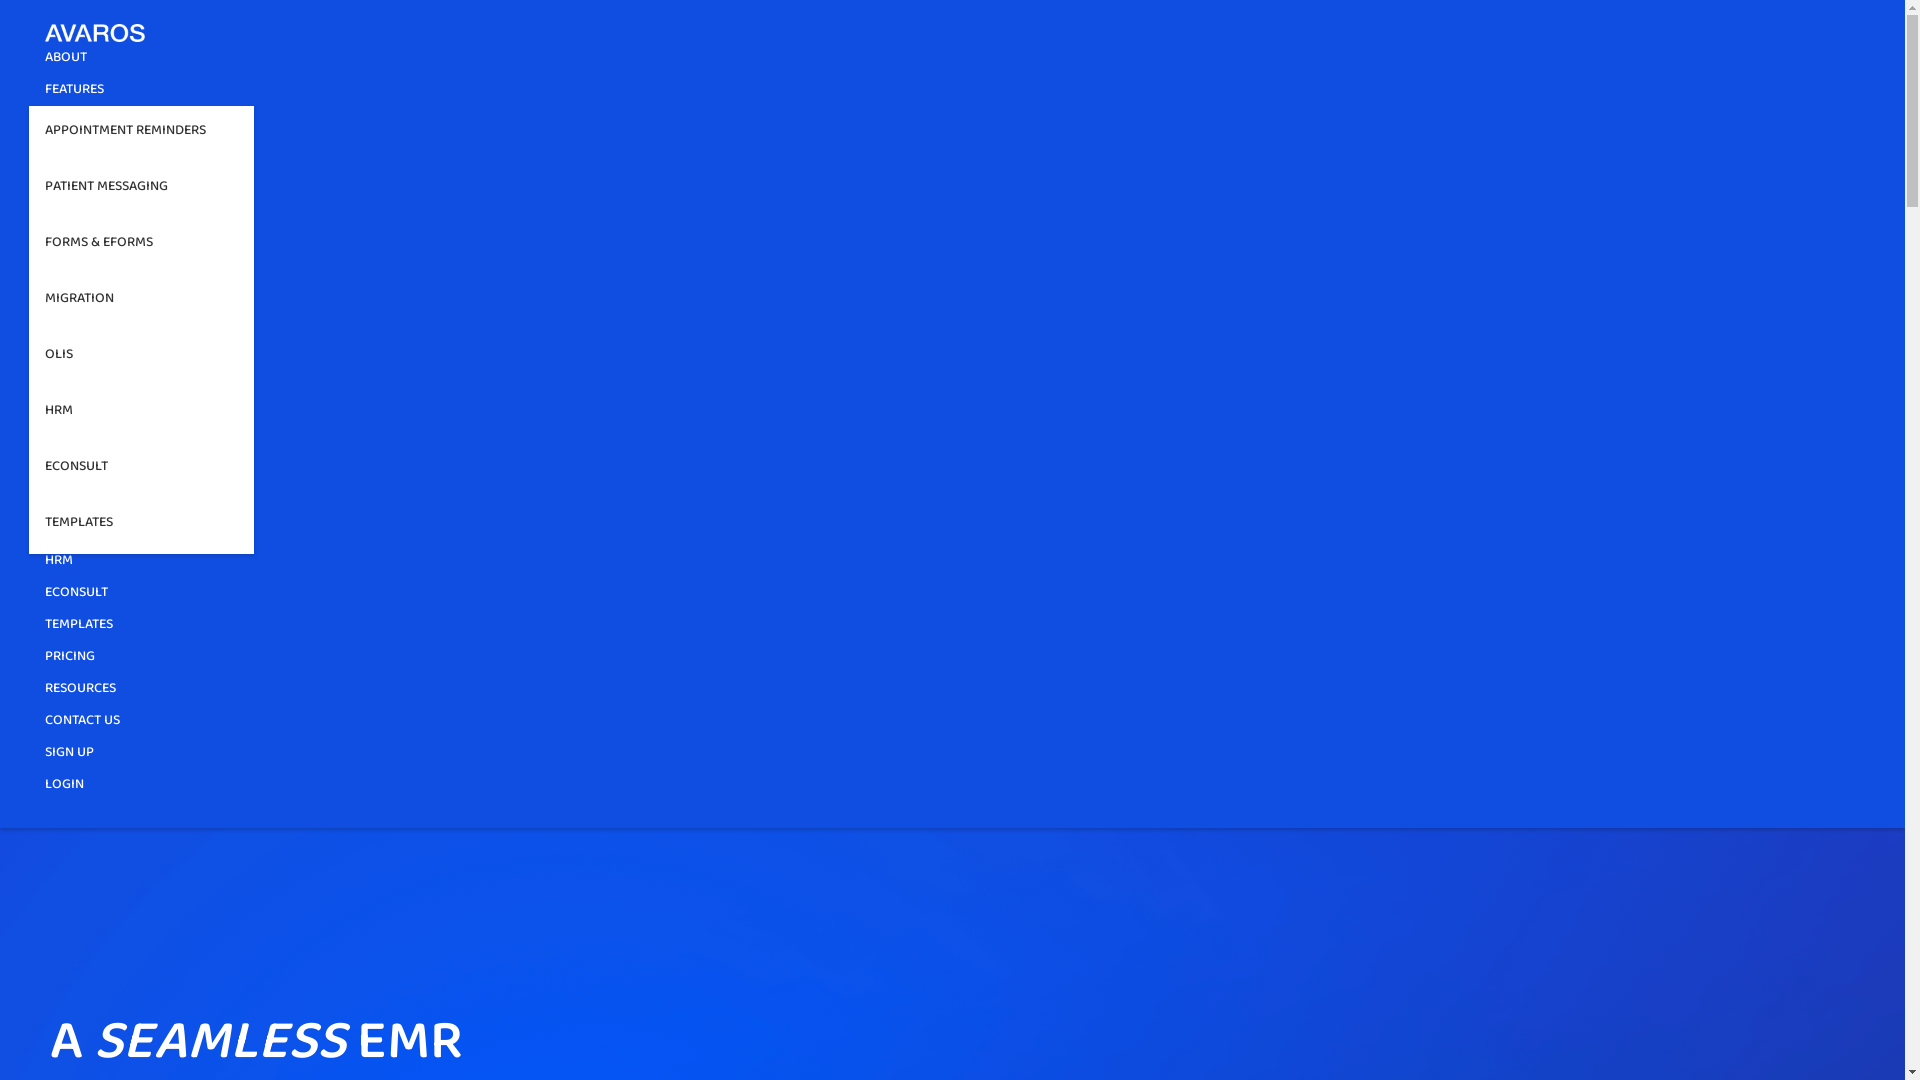 The height and width of the screenshot is (1080, 1920). Describe the element at coordinates (936, 189) in the screenshot. I see `CONTACT US` at that location.